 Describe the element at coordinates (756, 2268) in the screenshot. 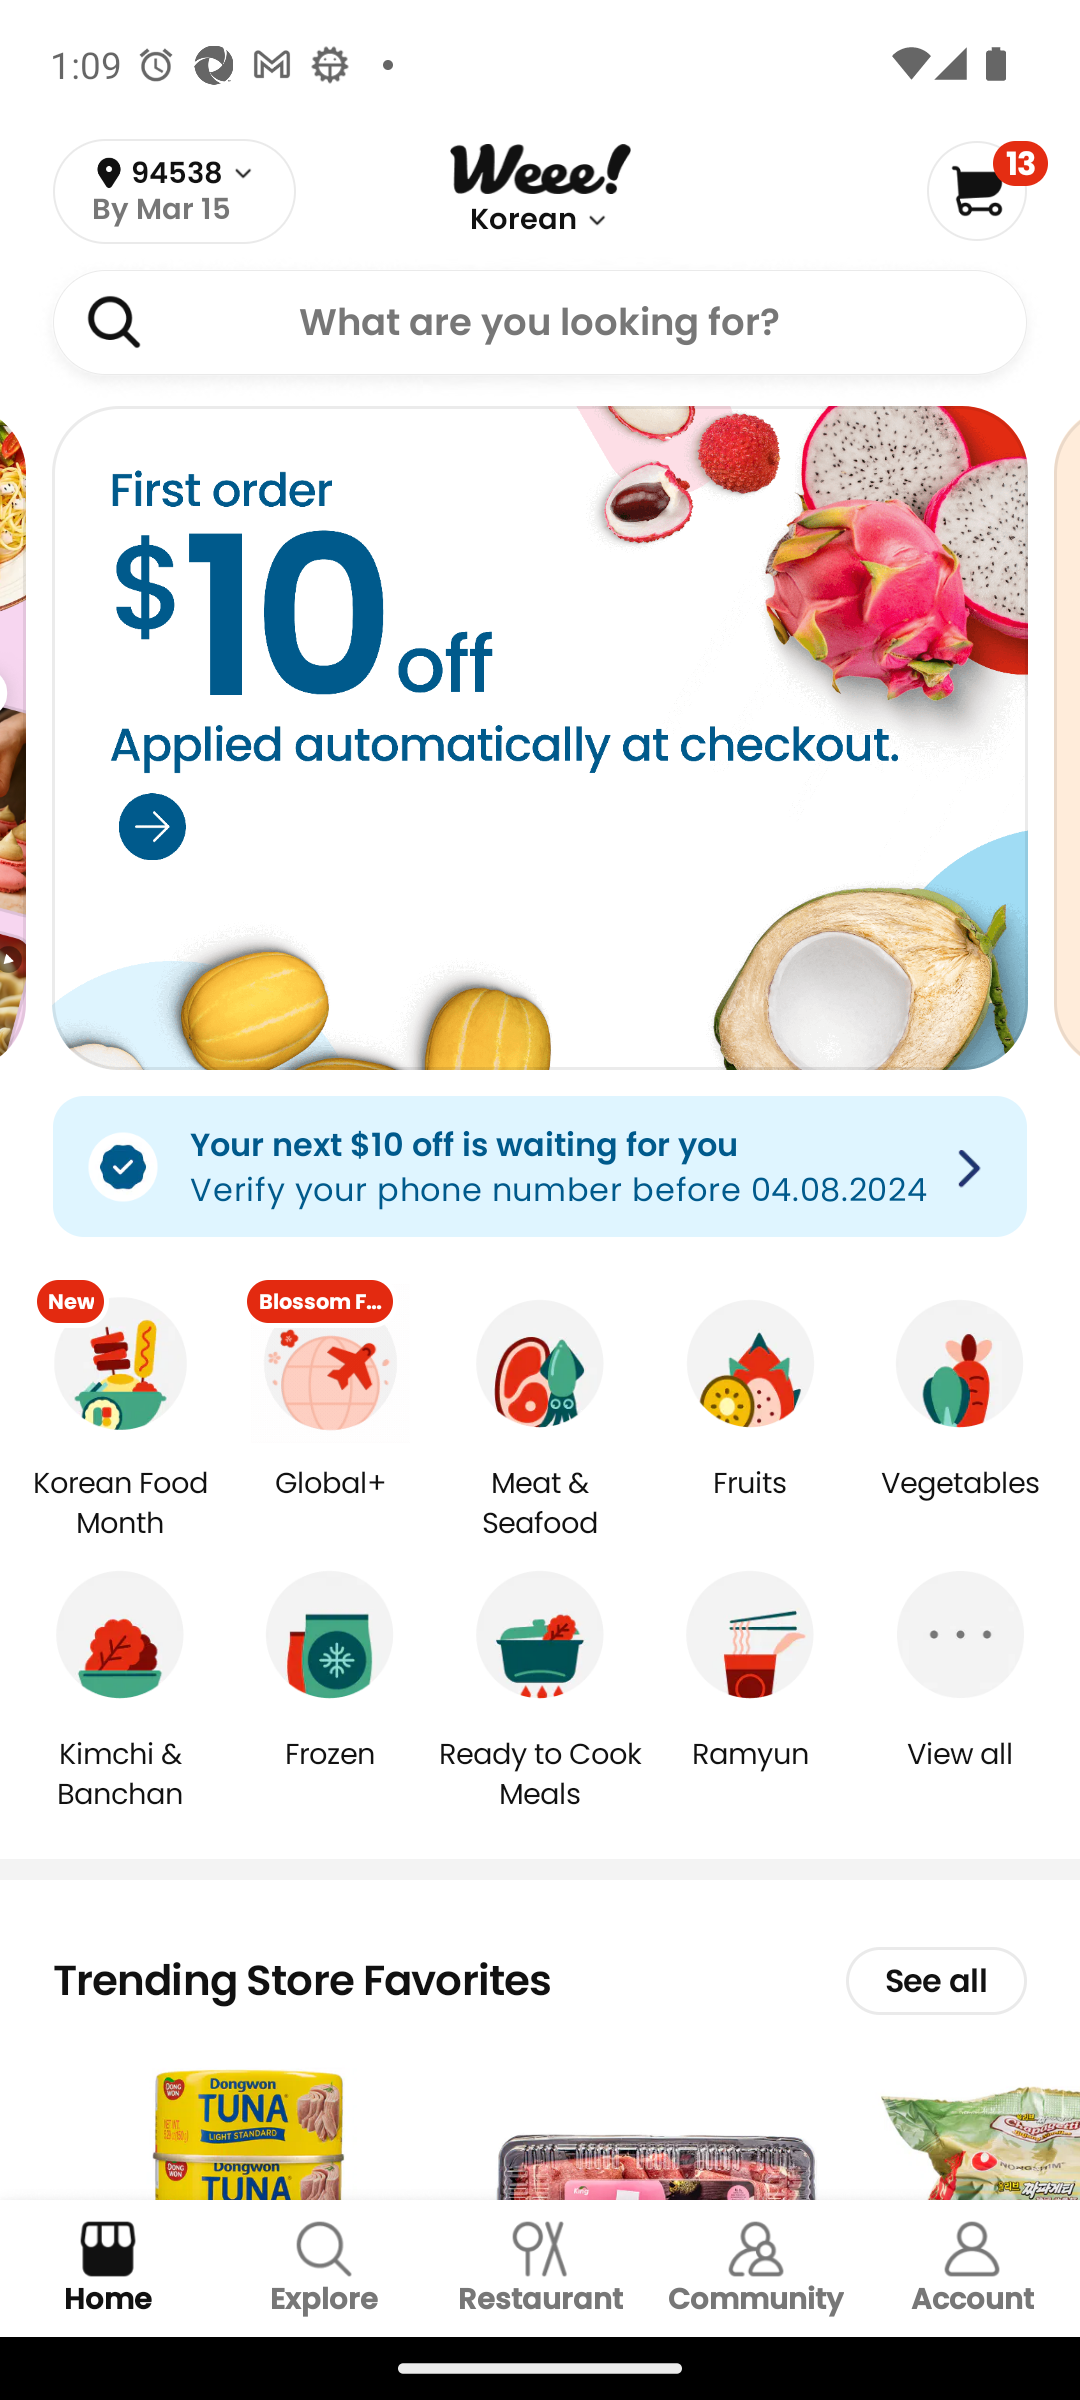

I see `Community` at that location.